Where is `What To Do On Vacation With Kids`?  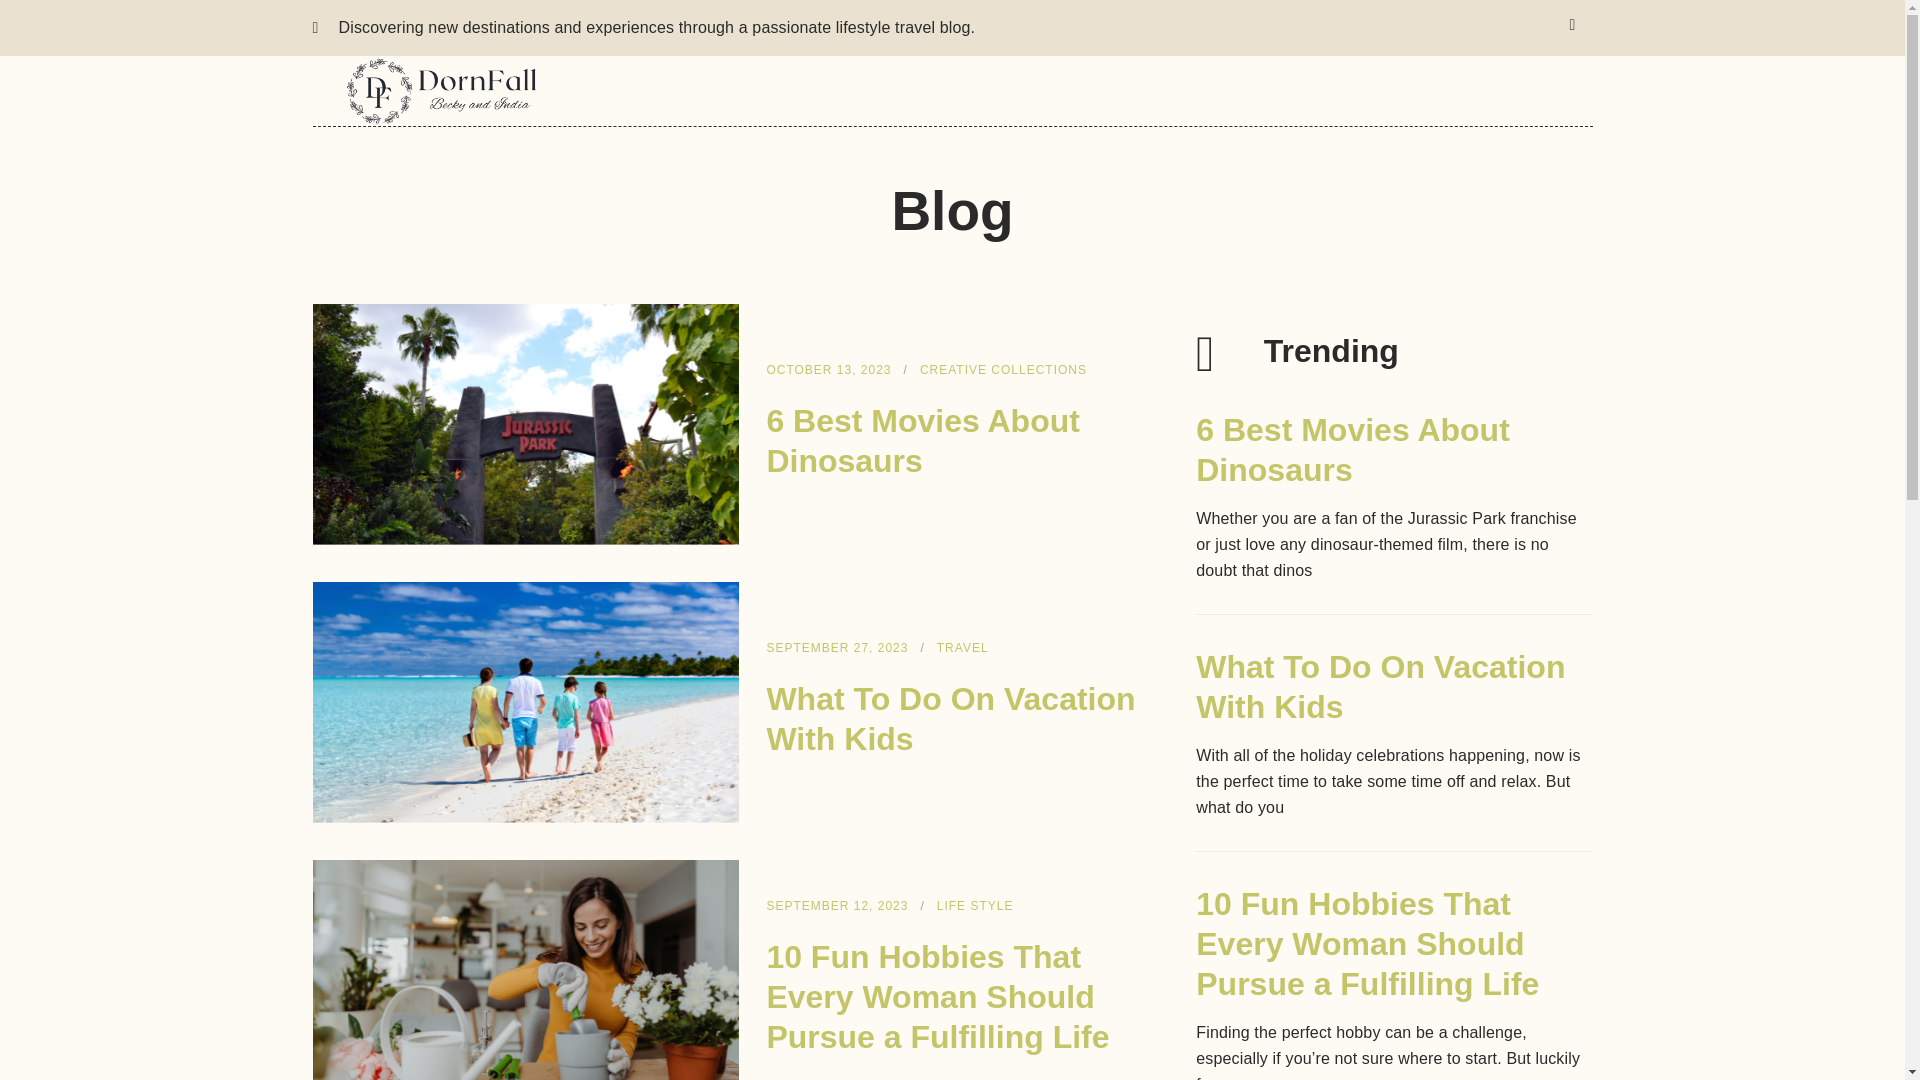 What To Do On Vacation With Kids is located at coordinates (1380, 686).